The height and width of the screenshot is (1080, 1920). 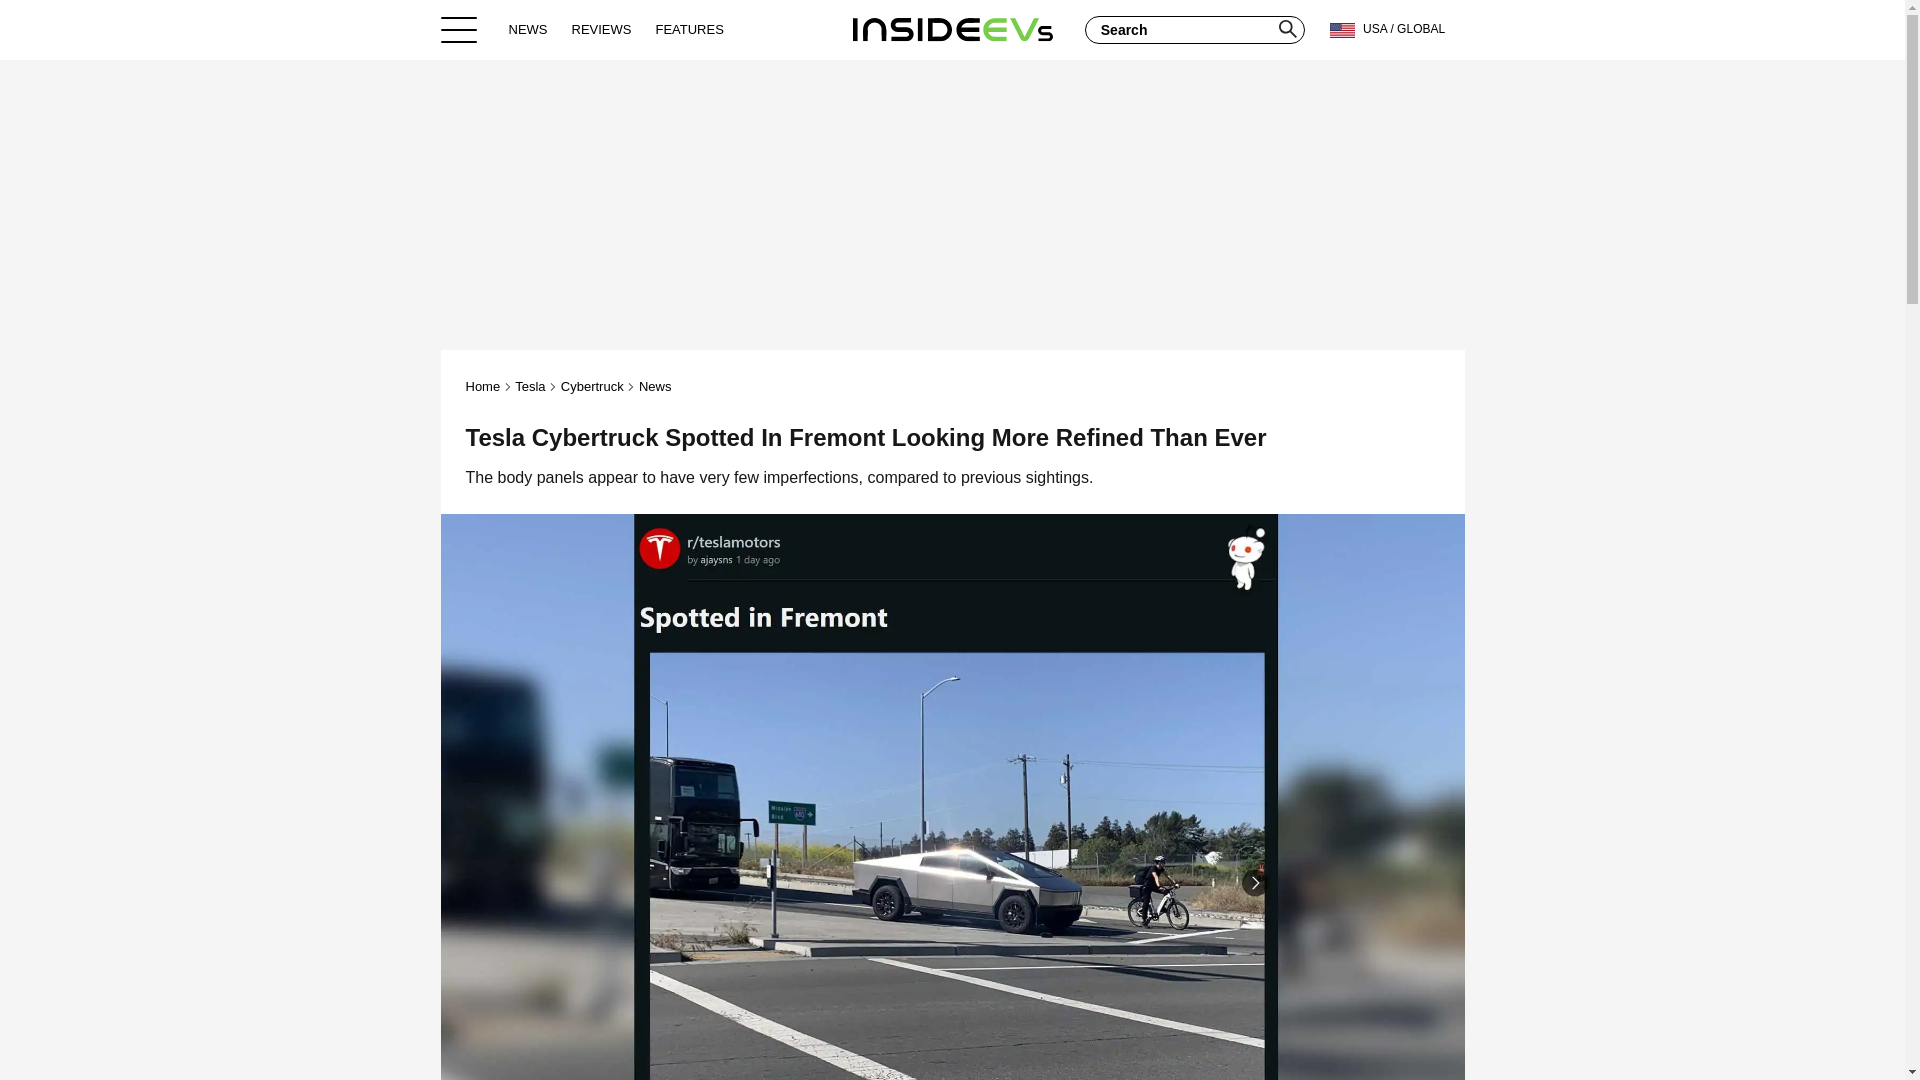 What do you see at coordinates (484, 386) in the screenshot?
I see `Home` at bounding box center [484, 386].